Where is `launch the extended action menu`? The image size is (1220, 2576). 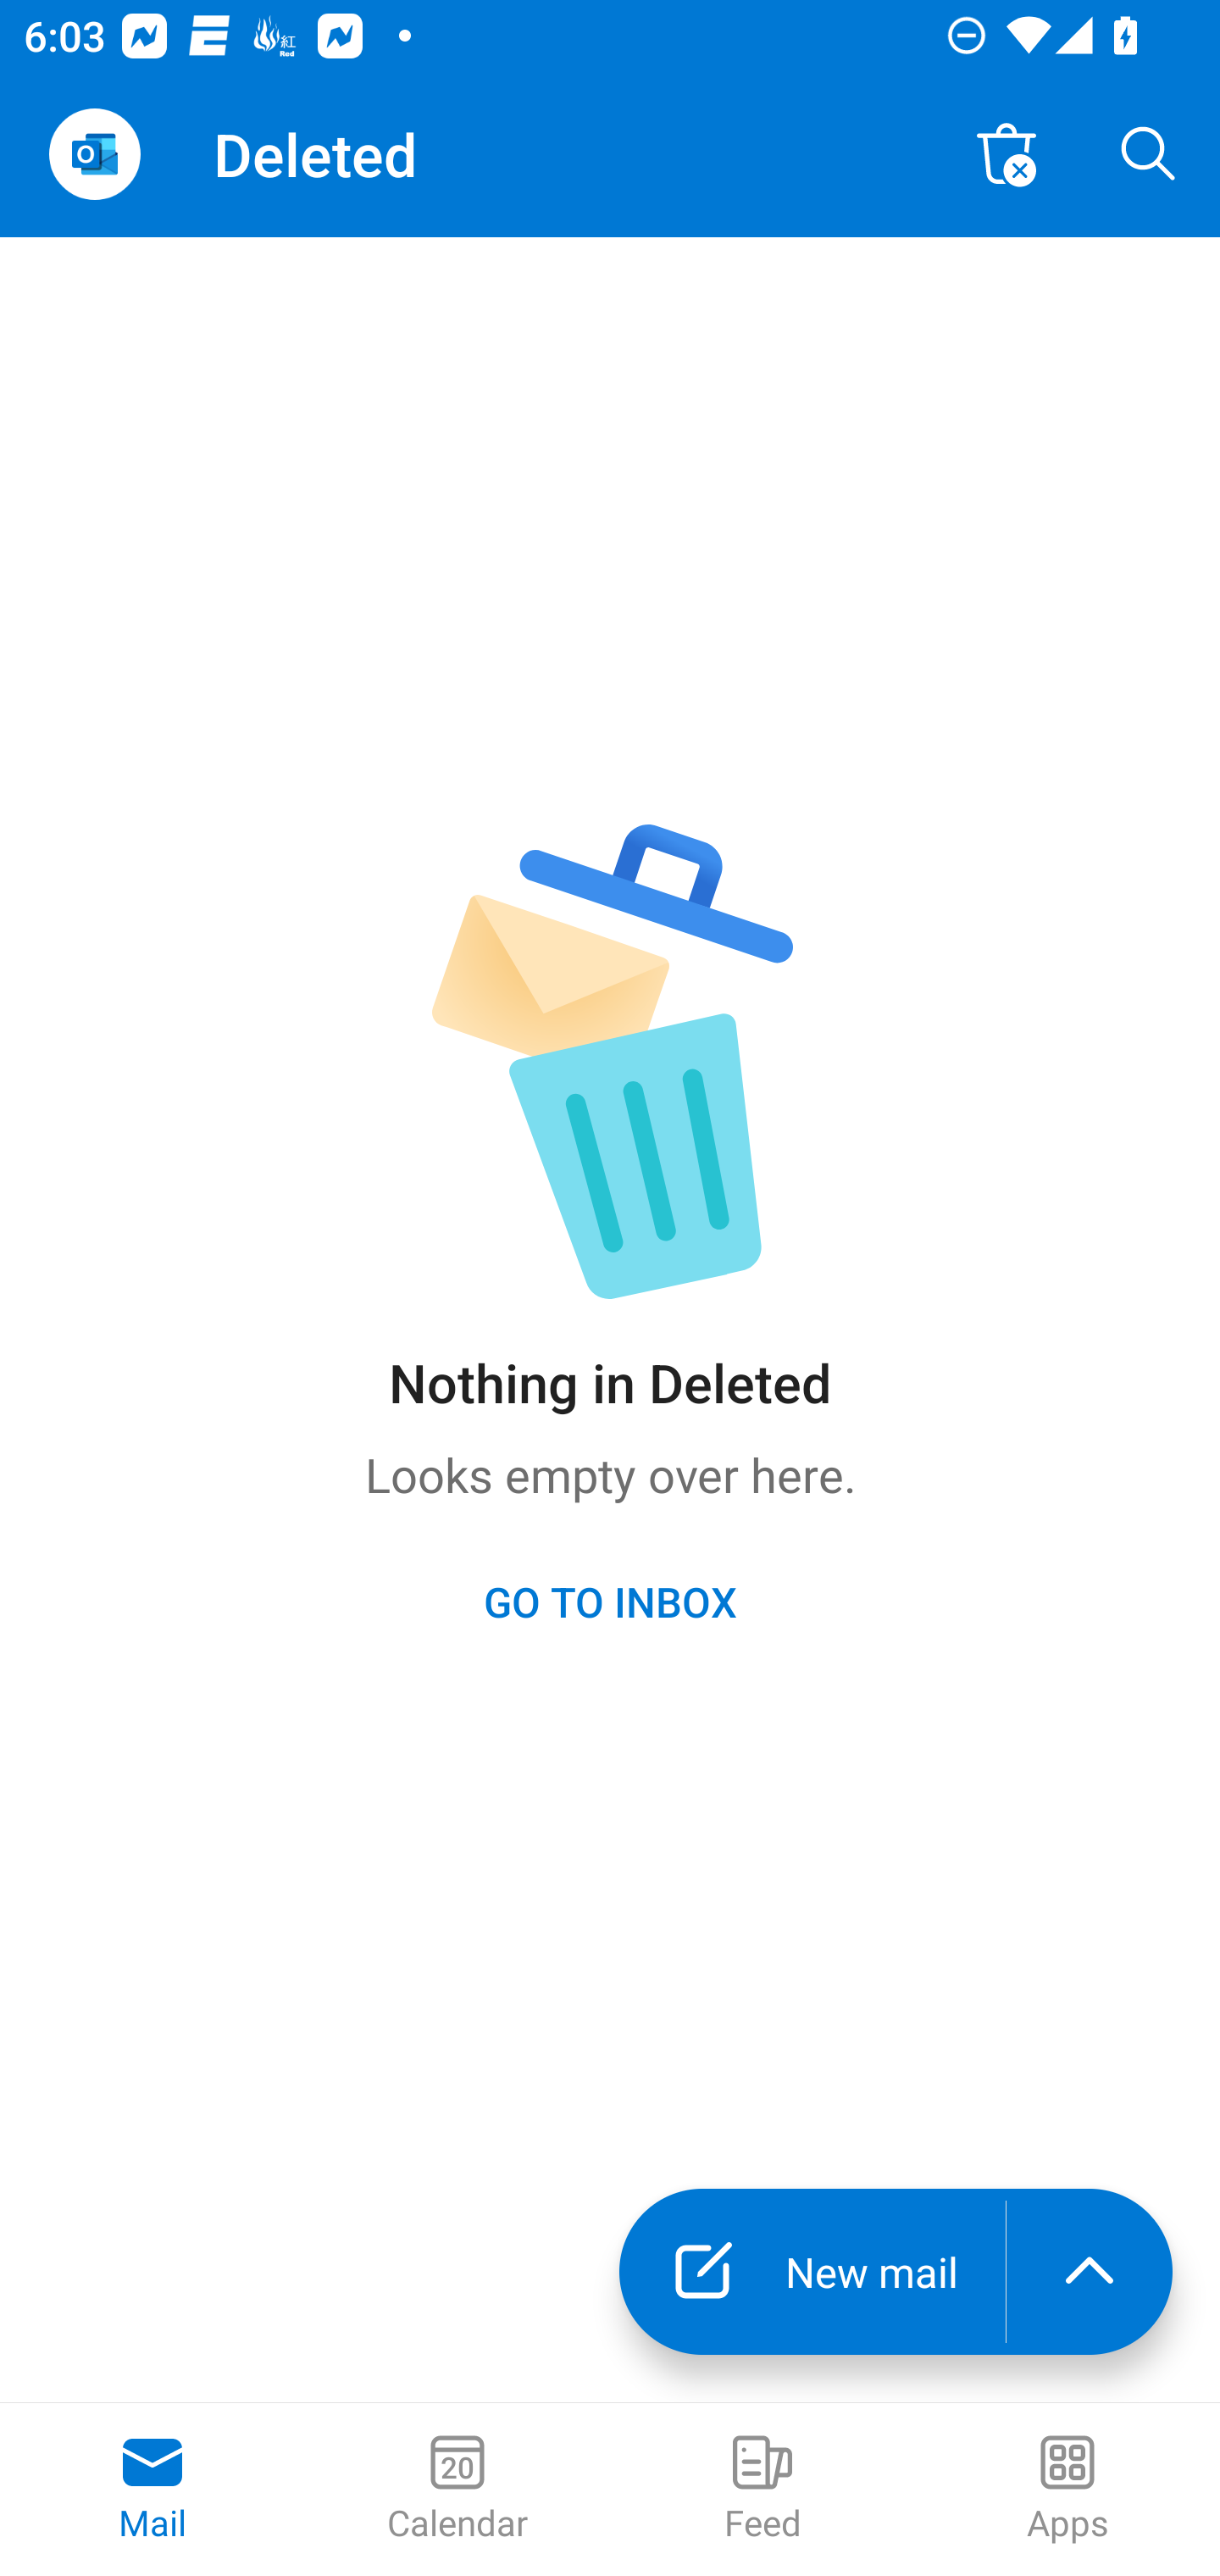
launch the extended action menu is located at coordinates (1090, 2272).